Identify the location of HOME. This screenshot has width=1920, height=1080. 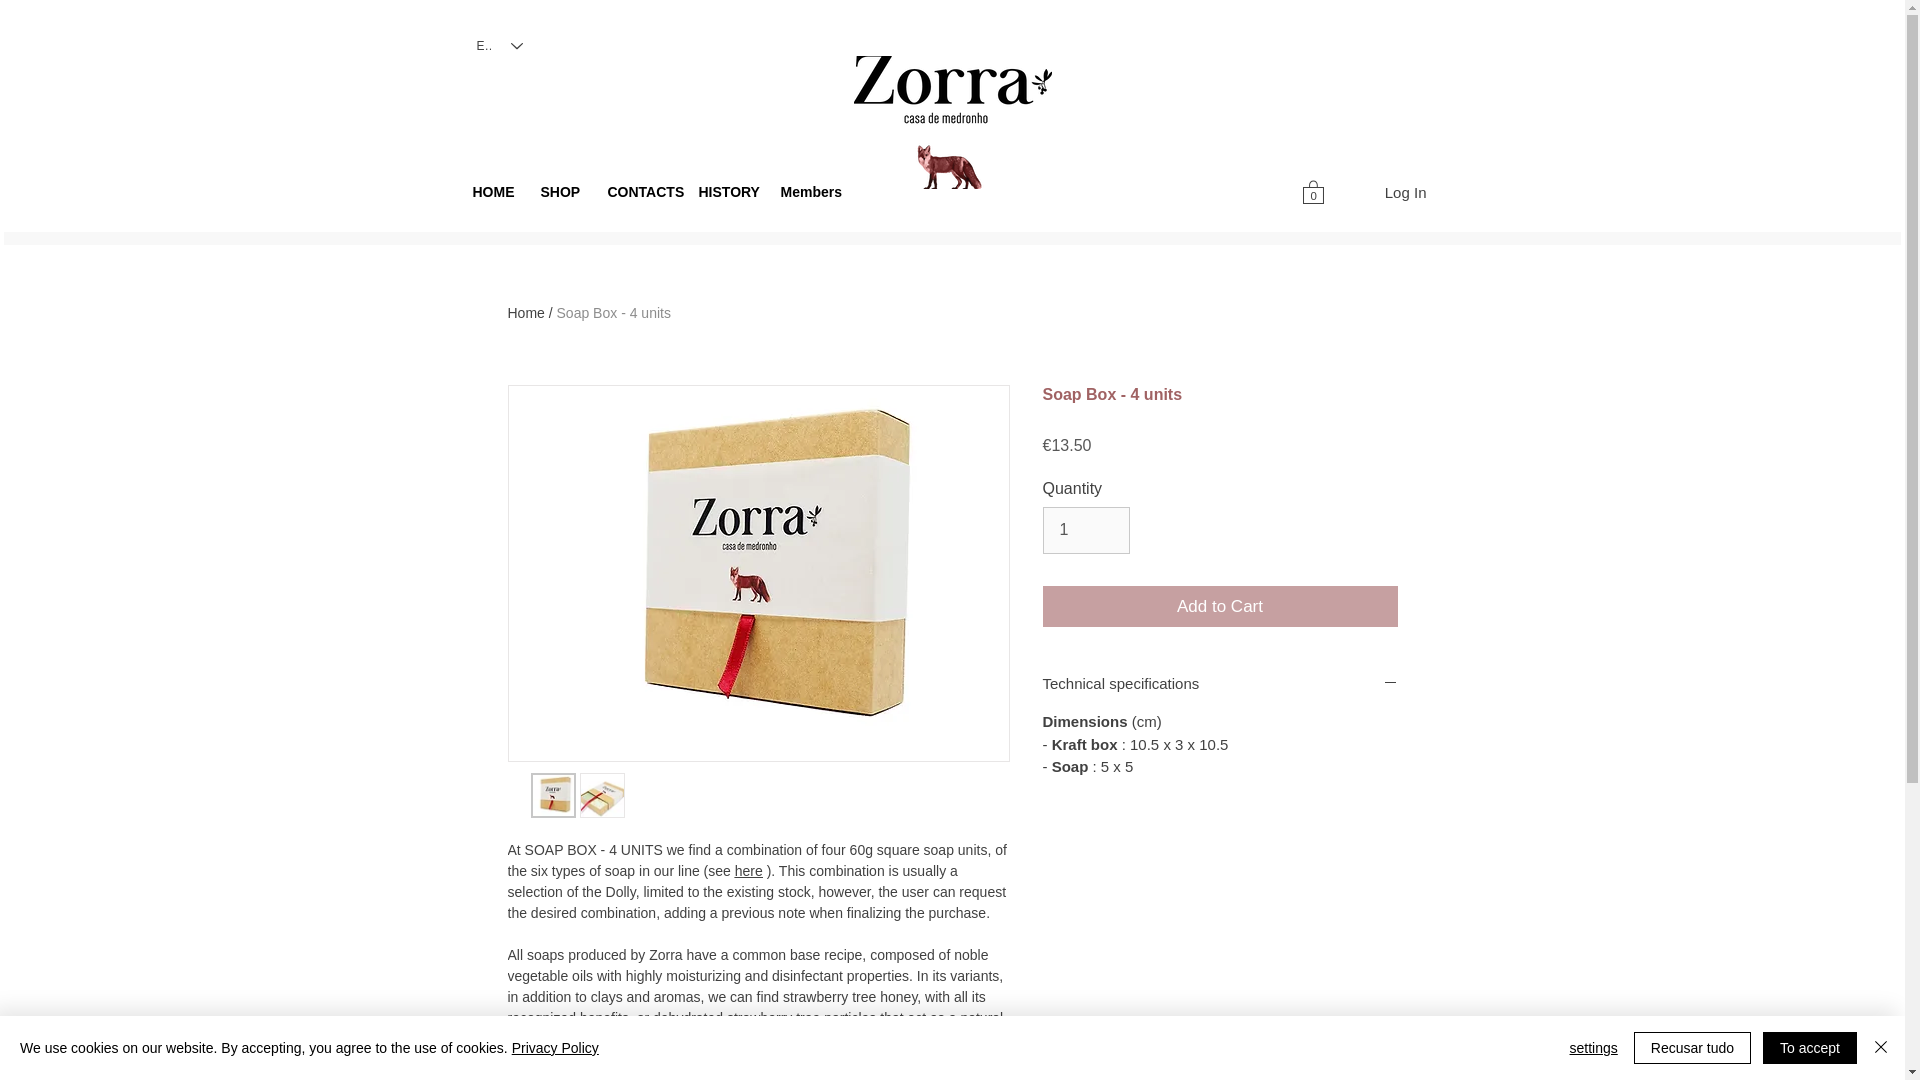
(496, 192).